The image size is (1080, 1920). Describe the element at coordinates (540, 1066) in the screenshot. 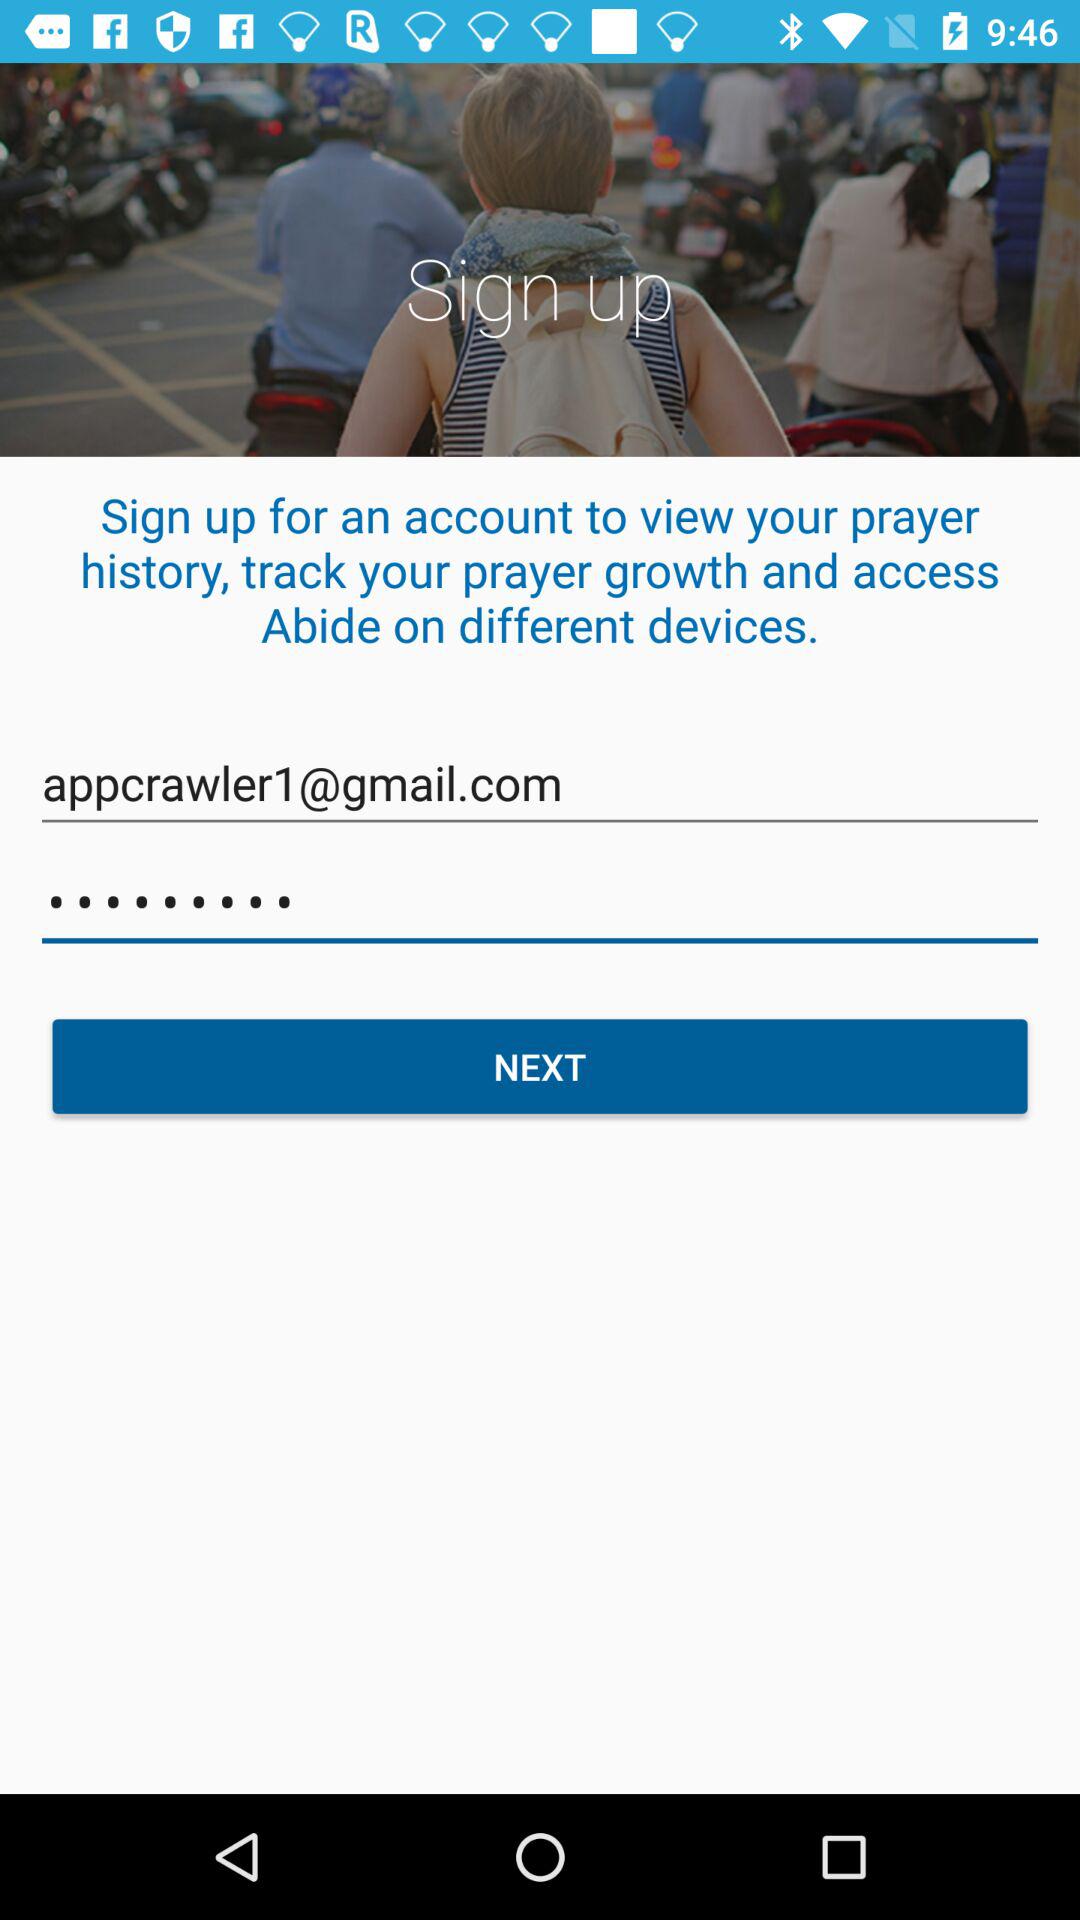

I see `jump to next` at that location.